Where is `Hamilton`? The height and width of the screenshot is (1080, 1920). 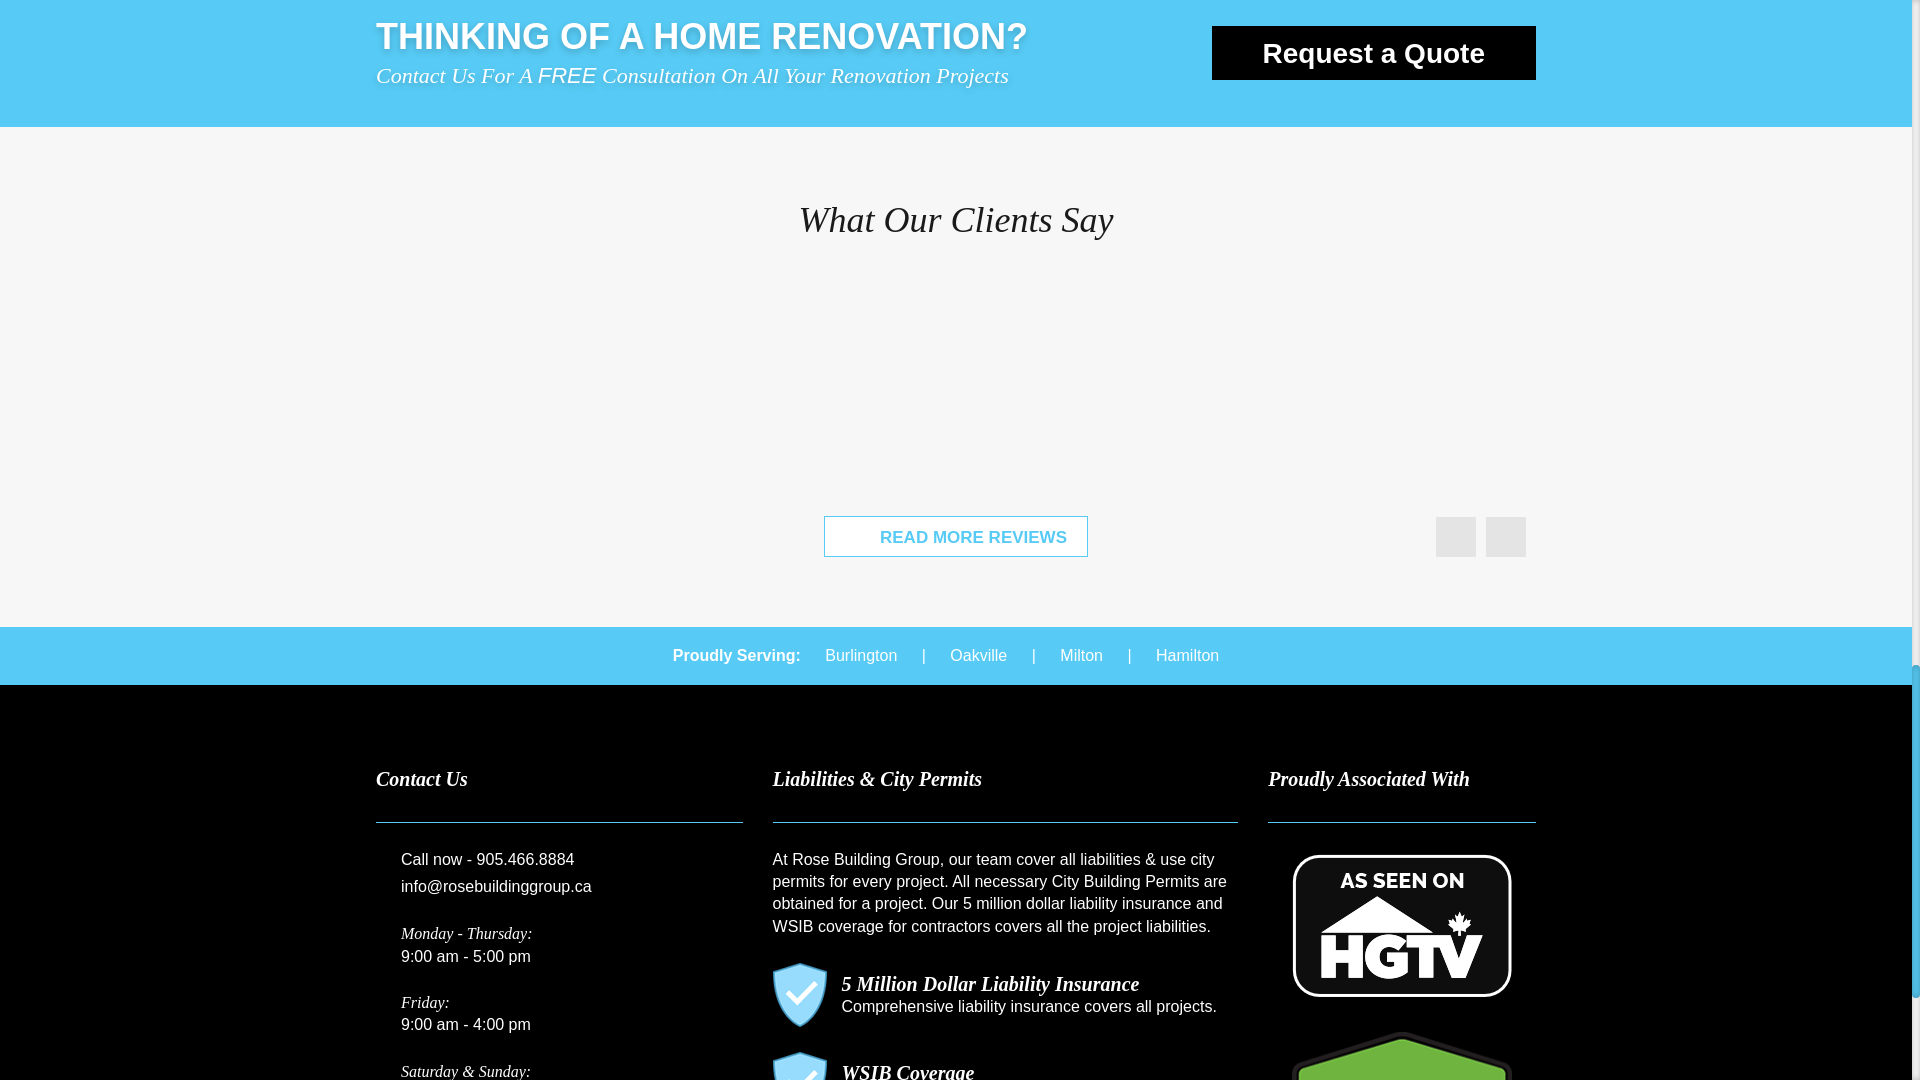
Hamilton is located at coordinates (1187, 654).